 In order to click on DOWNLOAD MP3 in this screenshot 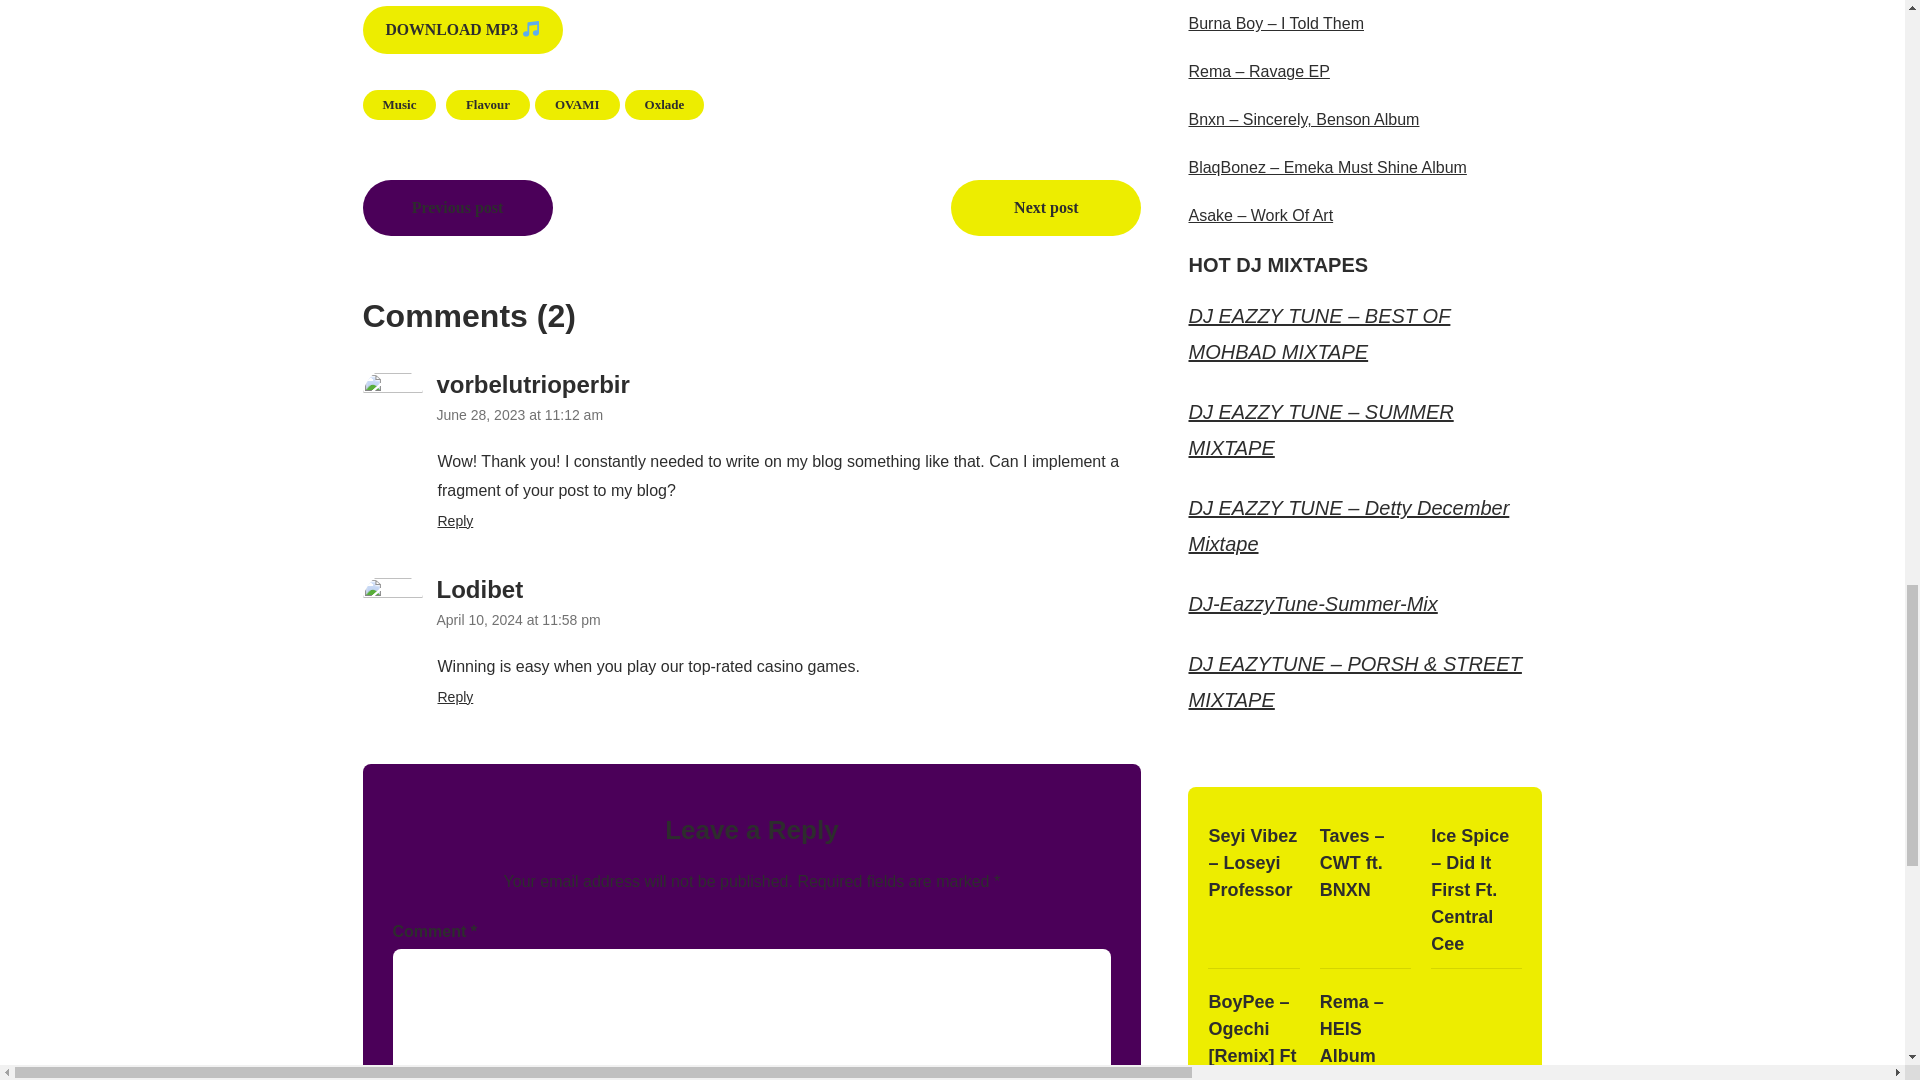, I will do `click(462, 30)`.